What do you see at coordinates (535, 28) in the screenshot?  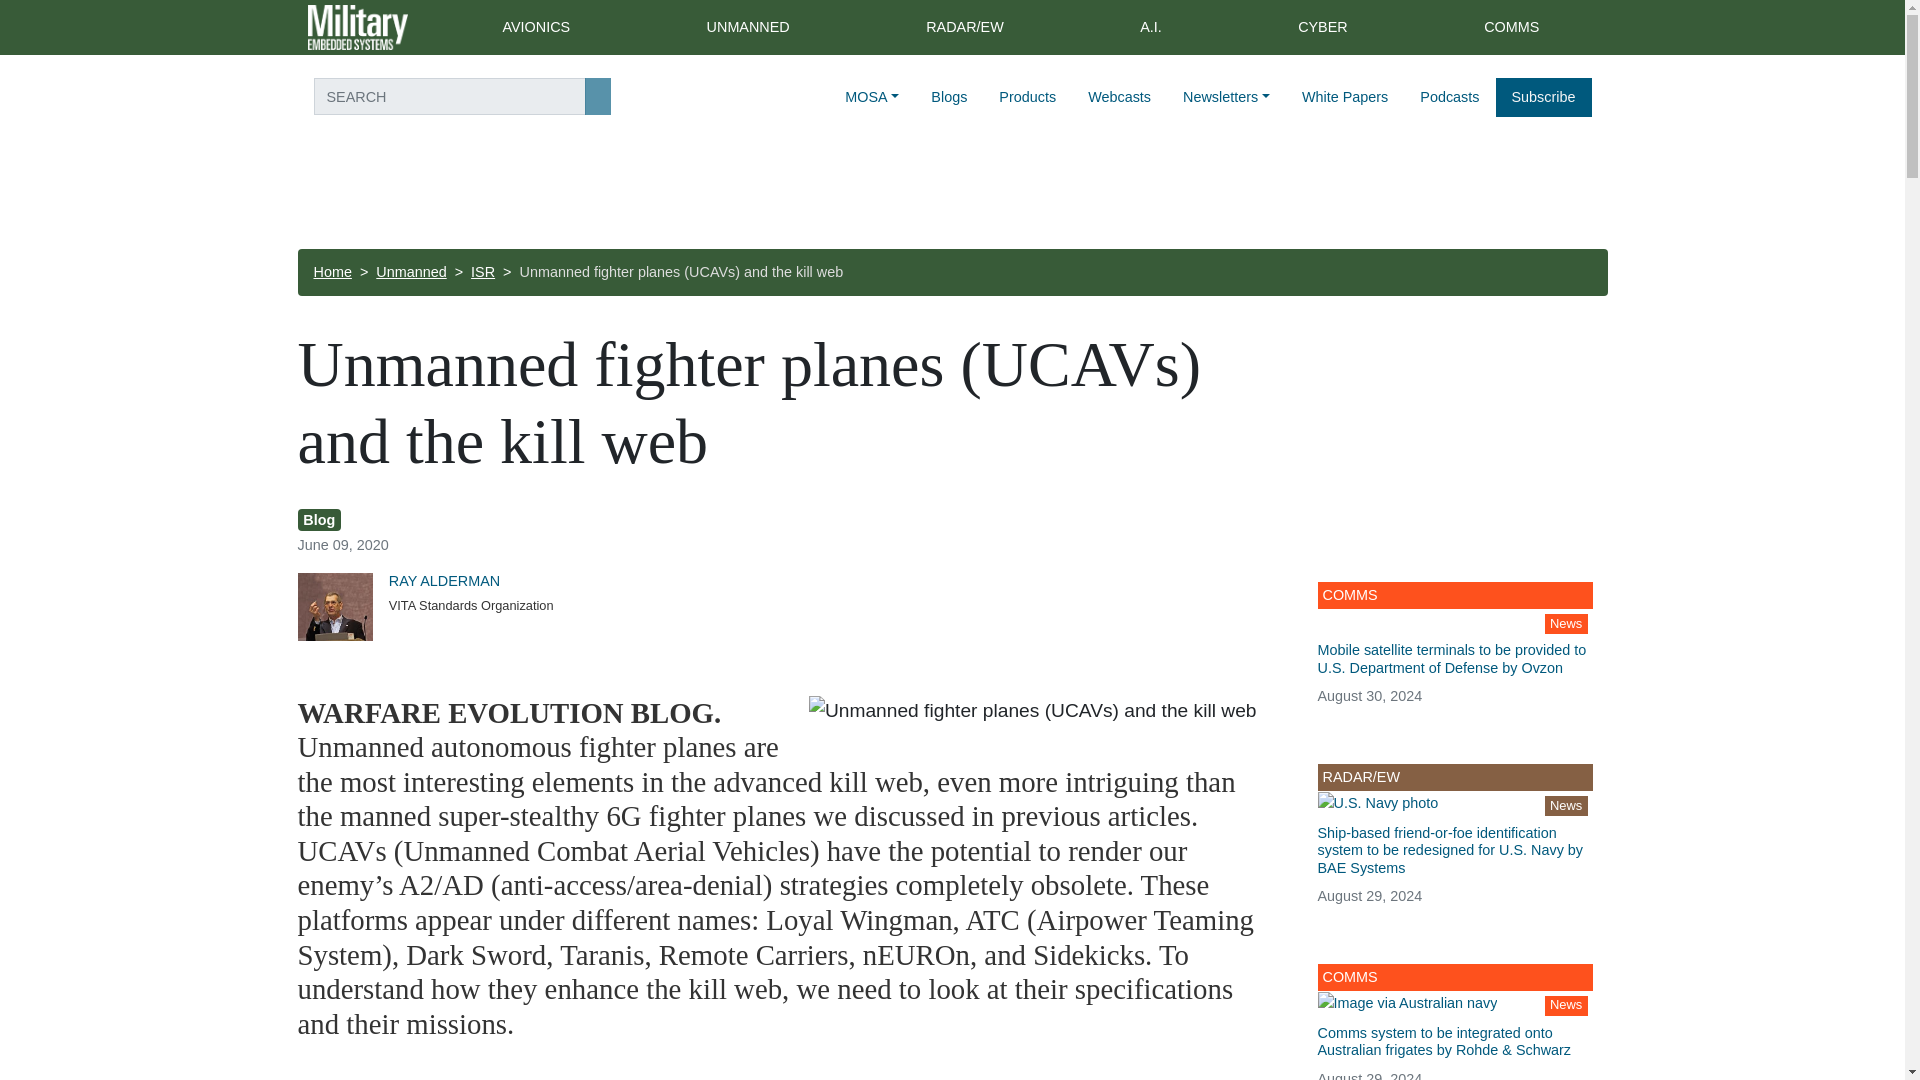 I see `AVIONICS` at bounding box center [535, 28].